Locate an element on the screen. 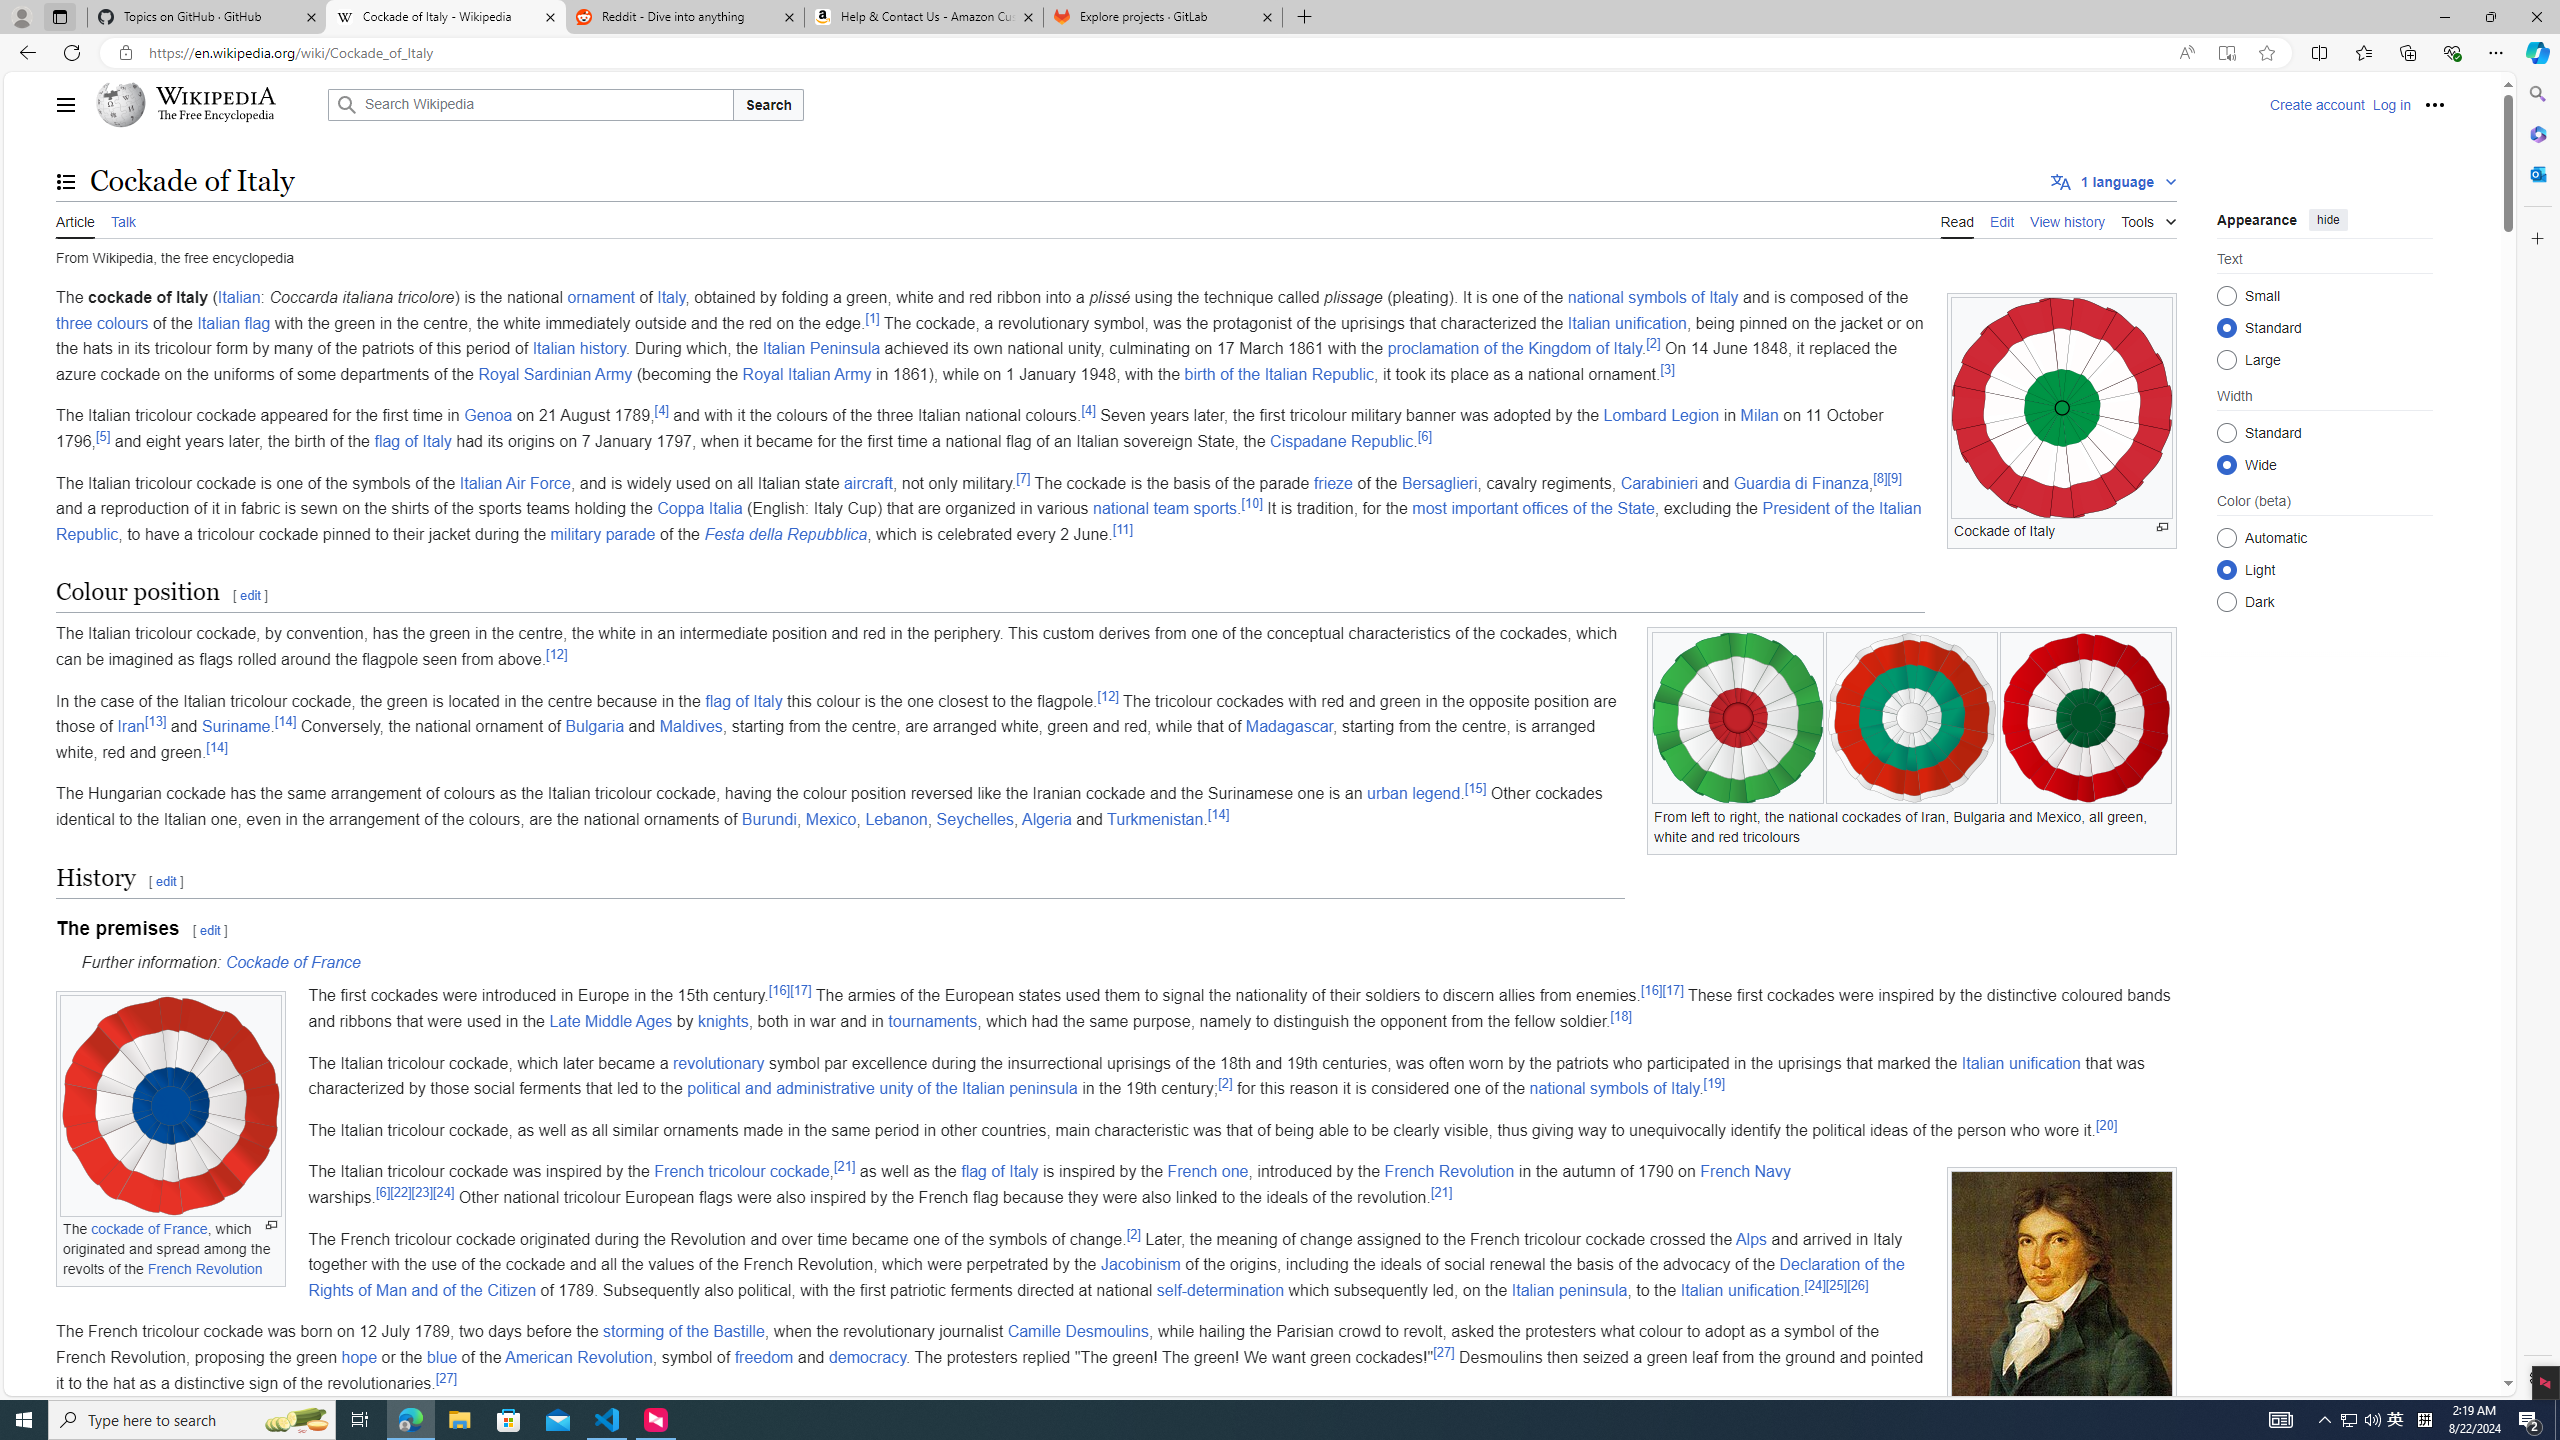 The height and width of the screenshot is (1440, 2560). Reddit - Dive into anything is located at coordinates (686, 17).